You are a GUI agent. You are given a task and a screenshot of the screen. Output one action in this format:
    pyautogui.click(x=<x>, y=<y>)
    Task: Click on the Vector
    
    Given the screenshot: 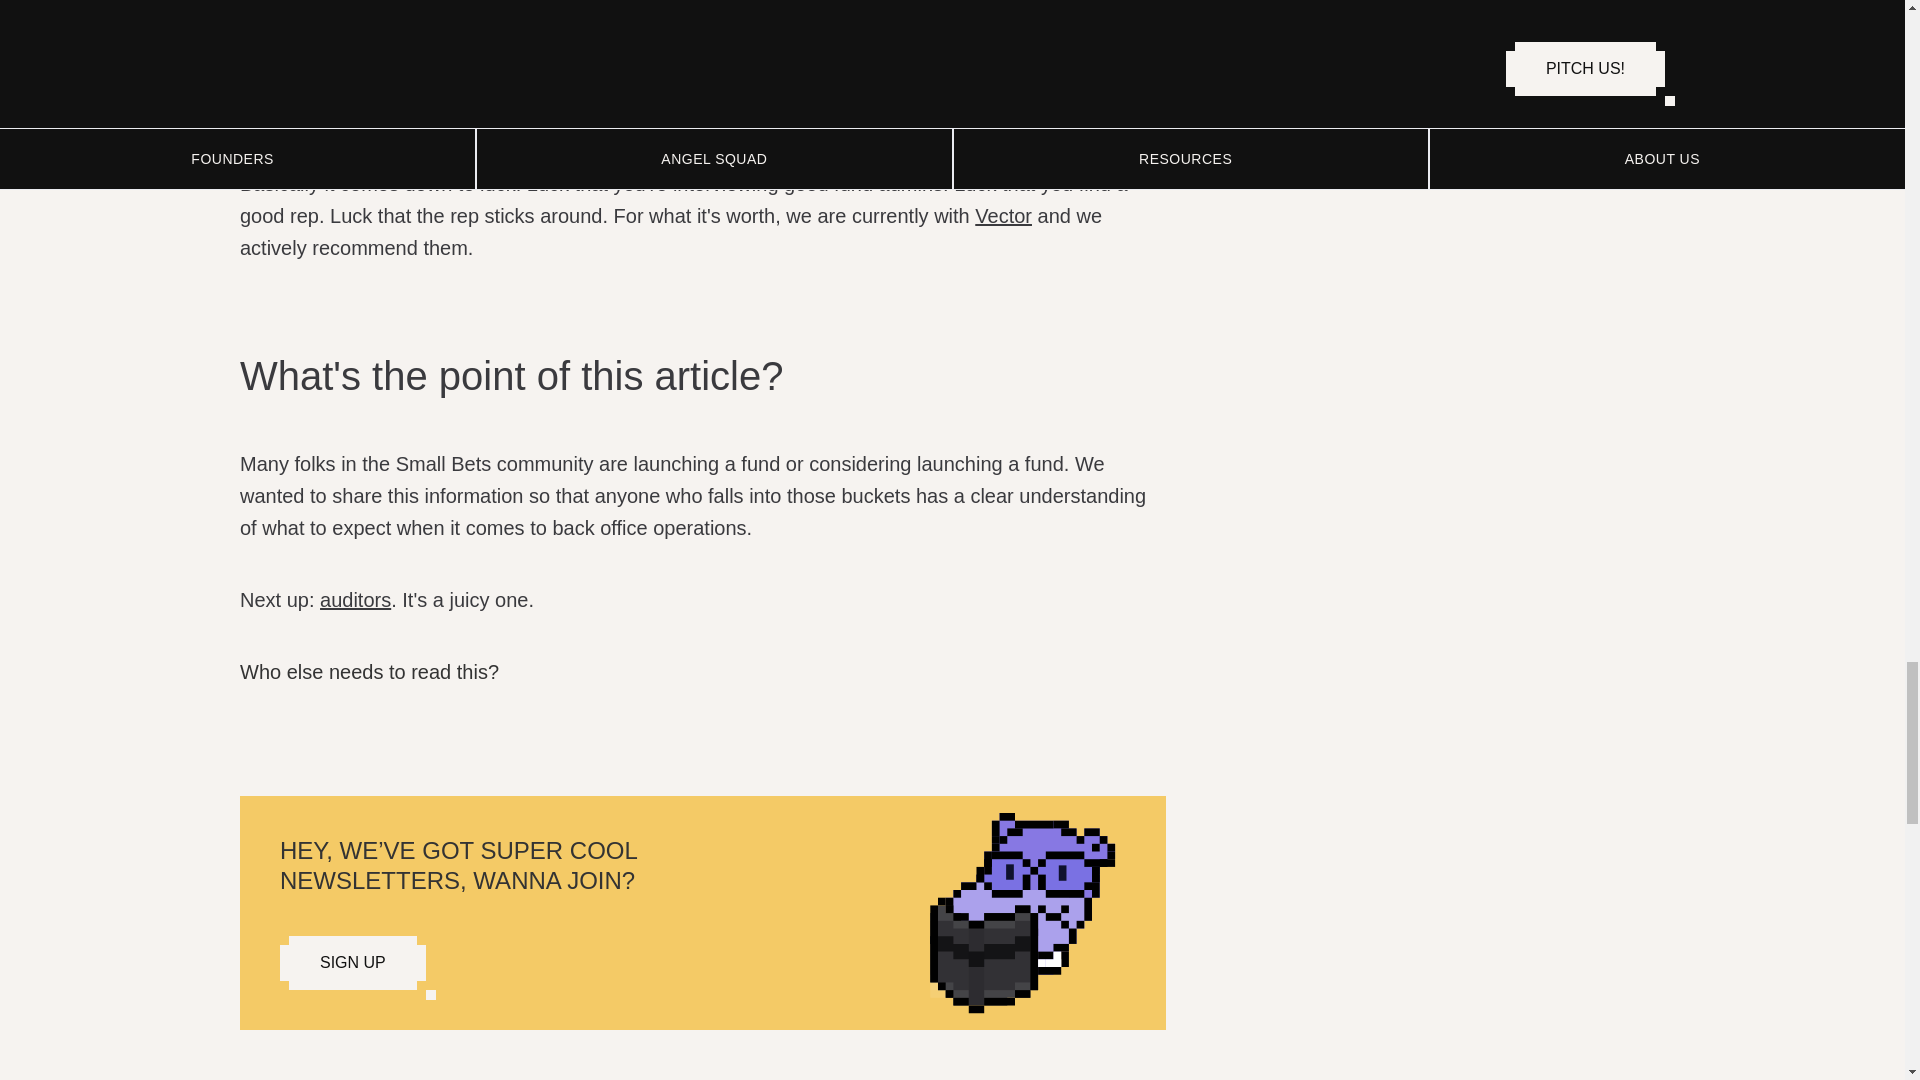 What is the action you would take?
    pyautogui.click(x=1004, y=216)
    